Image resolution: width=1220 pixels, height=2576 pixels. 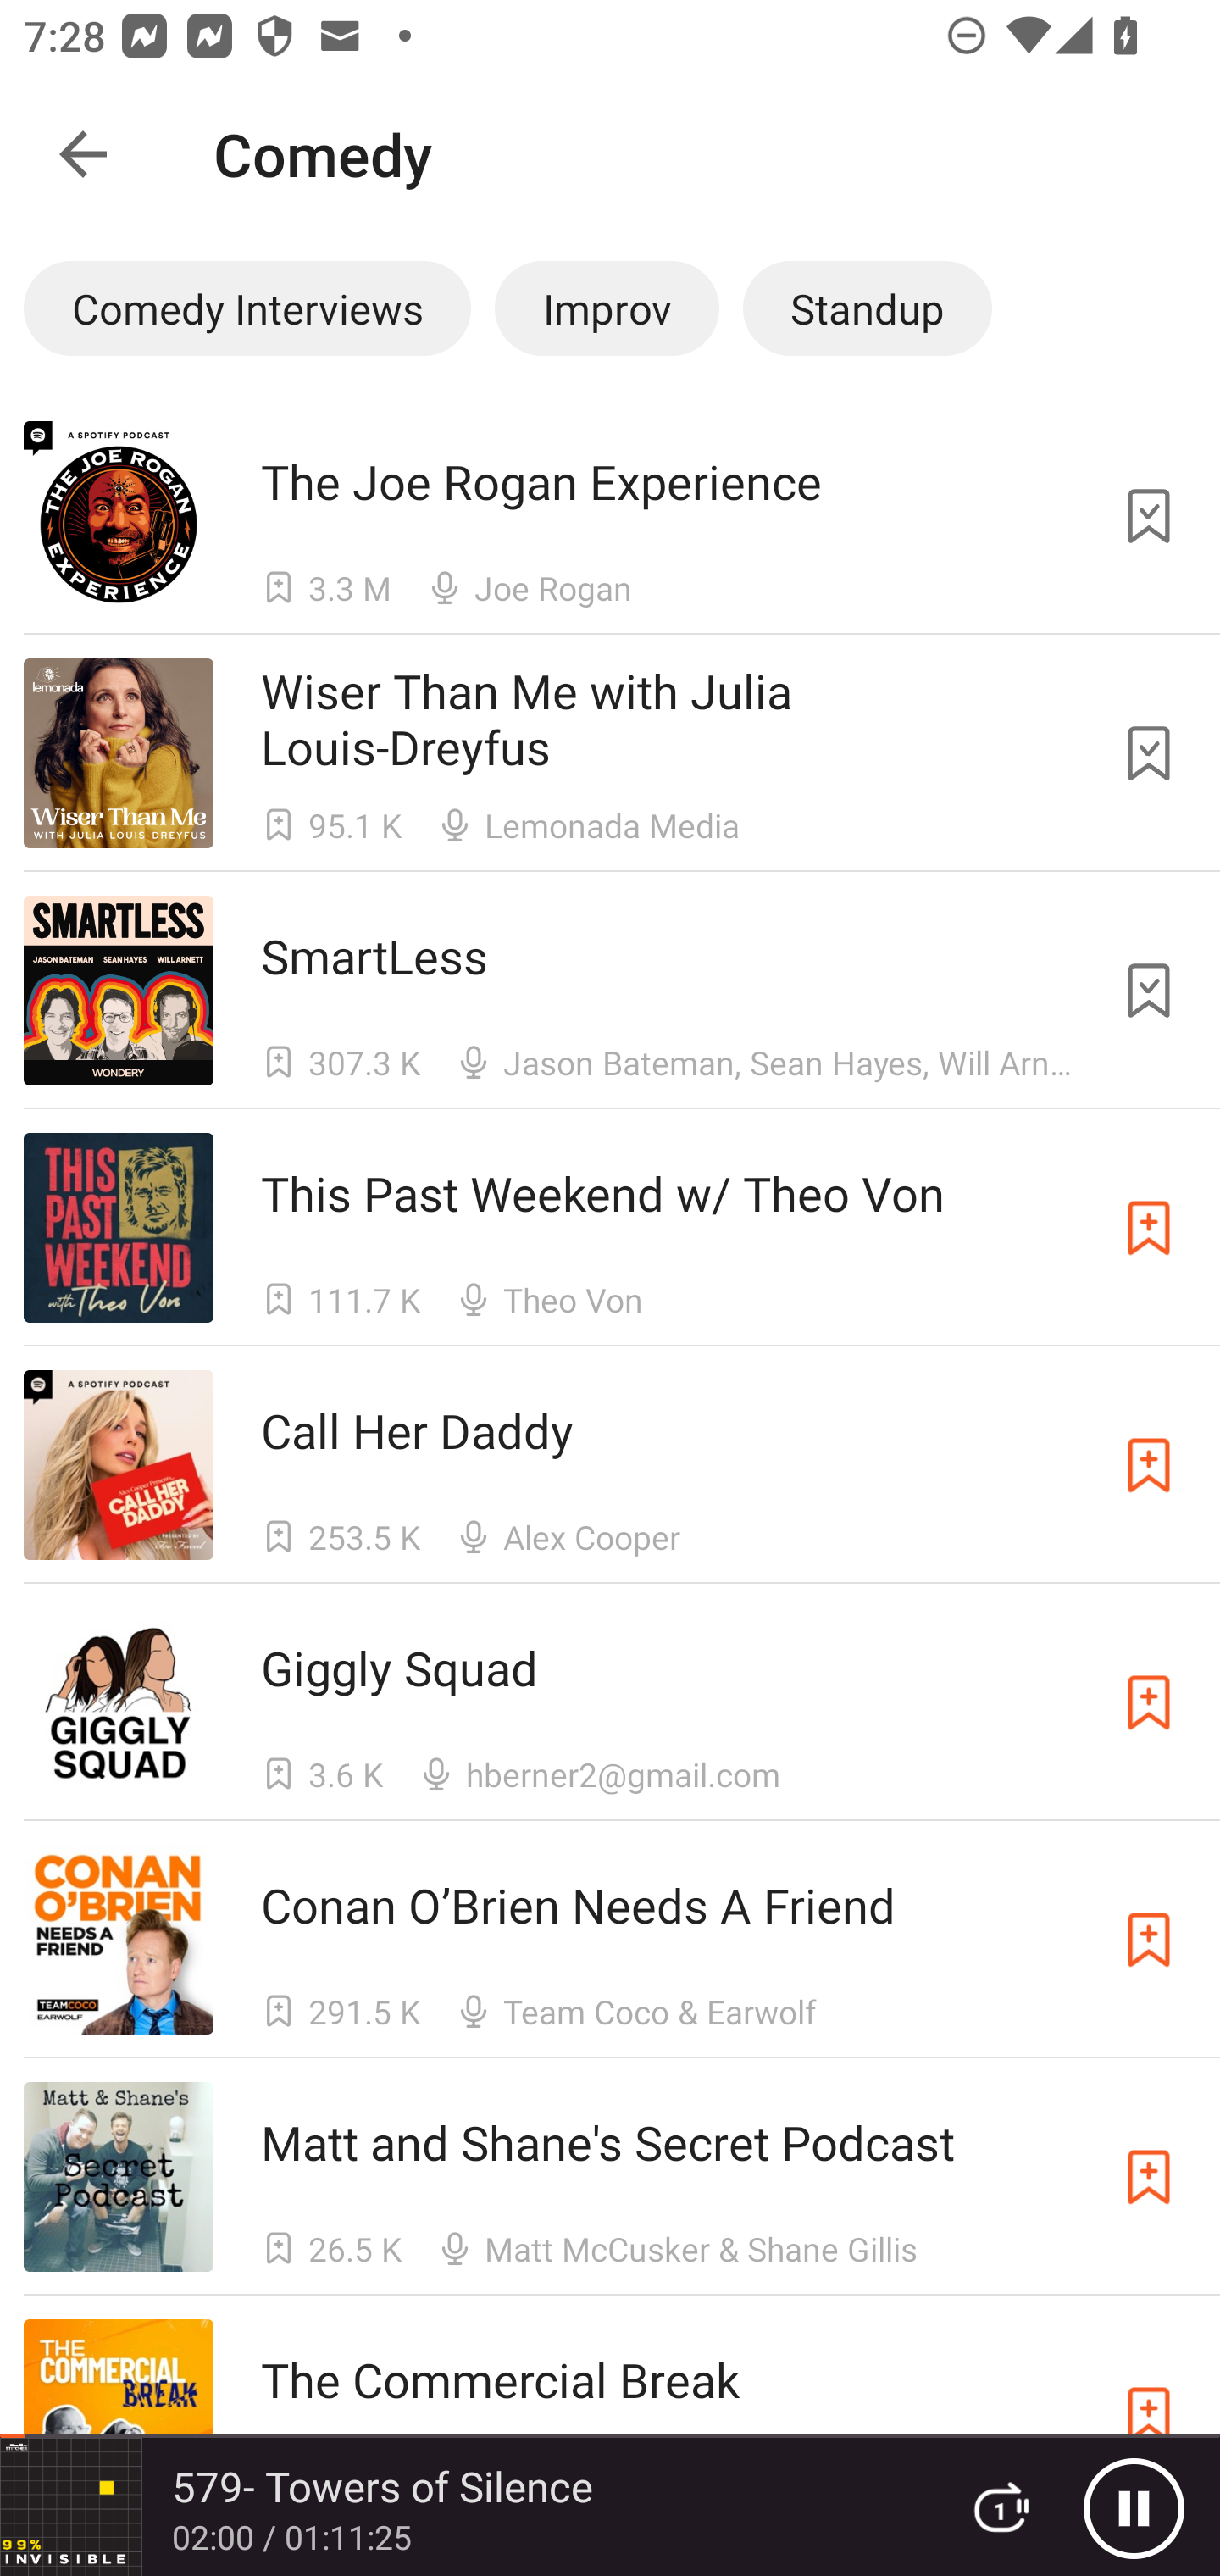 What do you see at coordinates (1149, 753) in the screenshot?
I see `Unsubscribe` at bounding box center [1149, 753].